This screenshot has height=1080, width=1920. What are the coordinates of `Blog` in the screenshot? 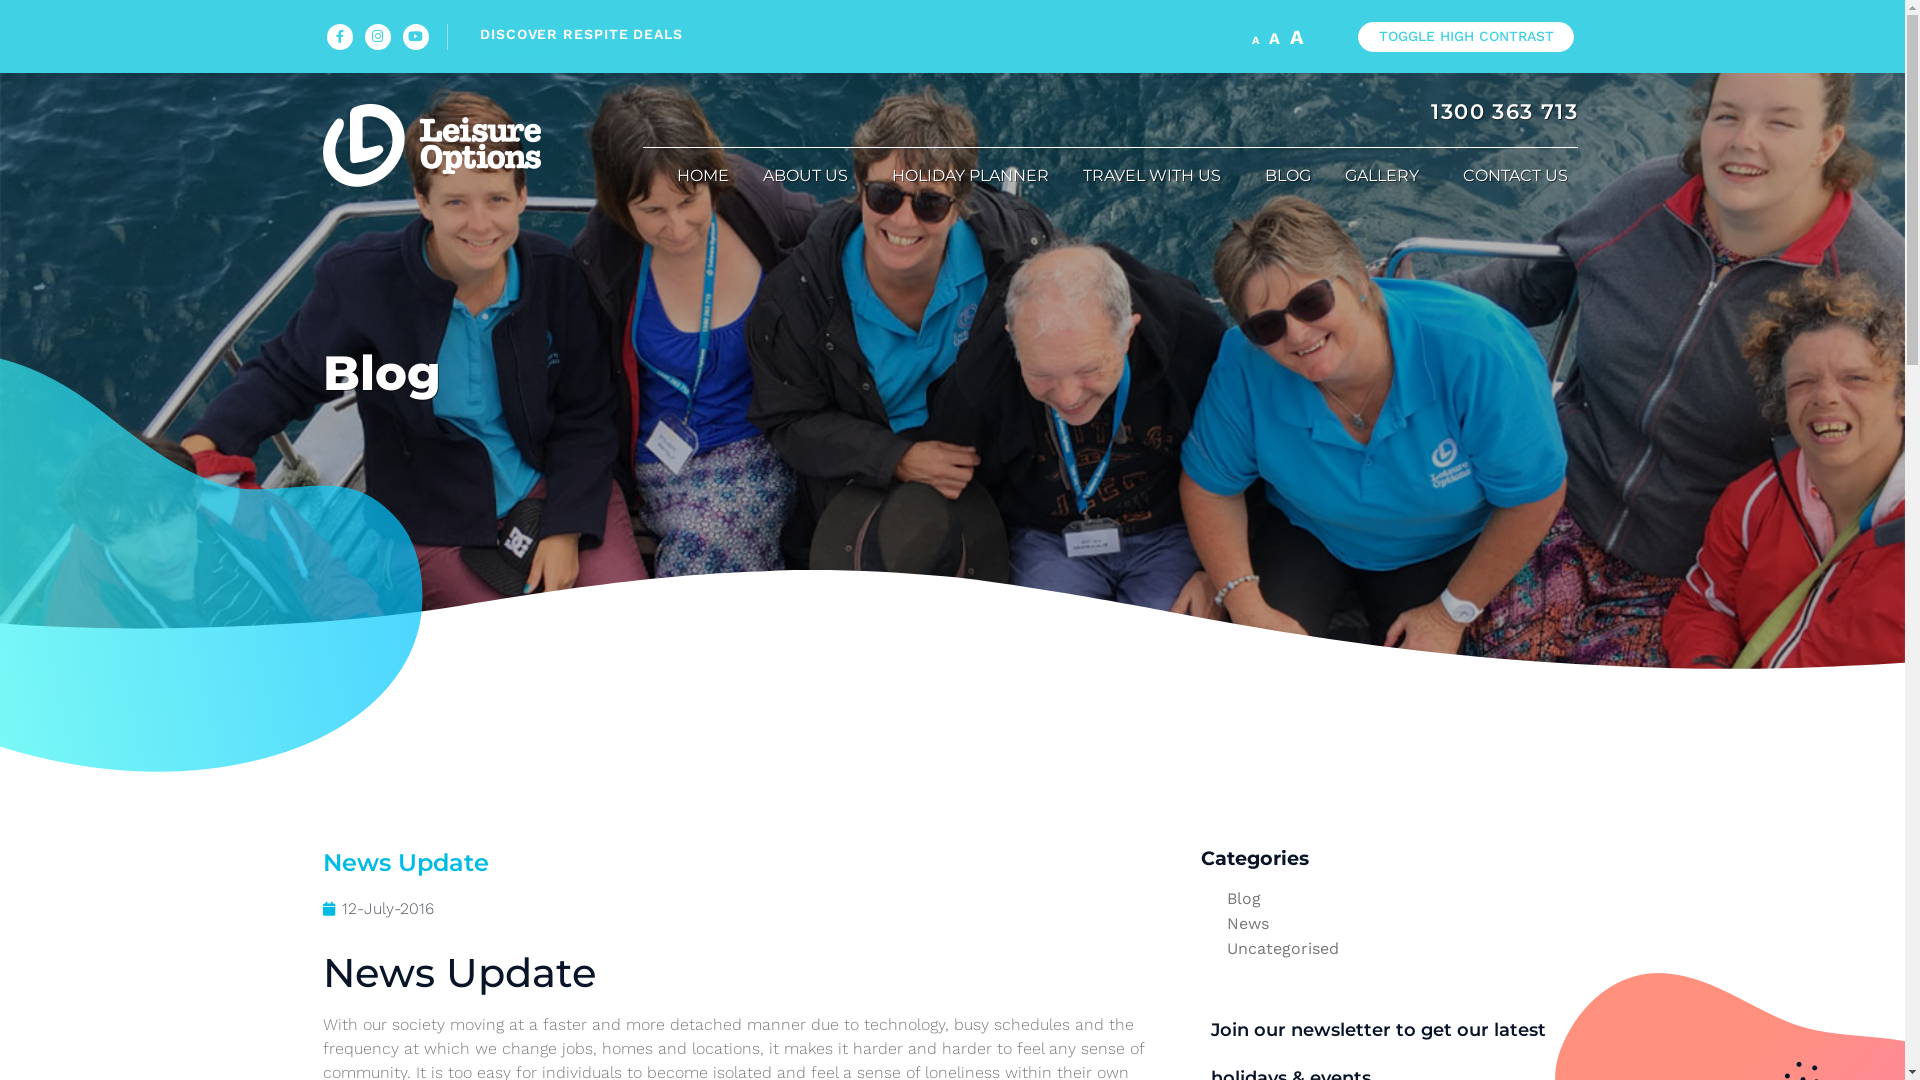 It's located at (1244, 898).